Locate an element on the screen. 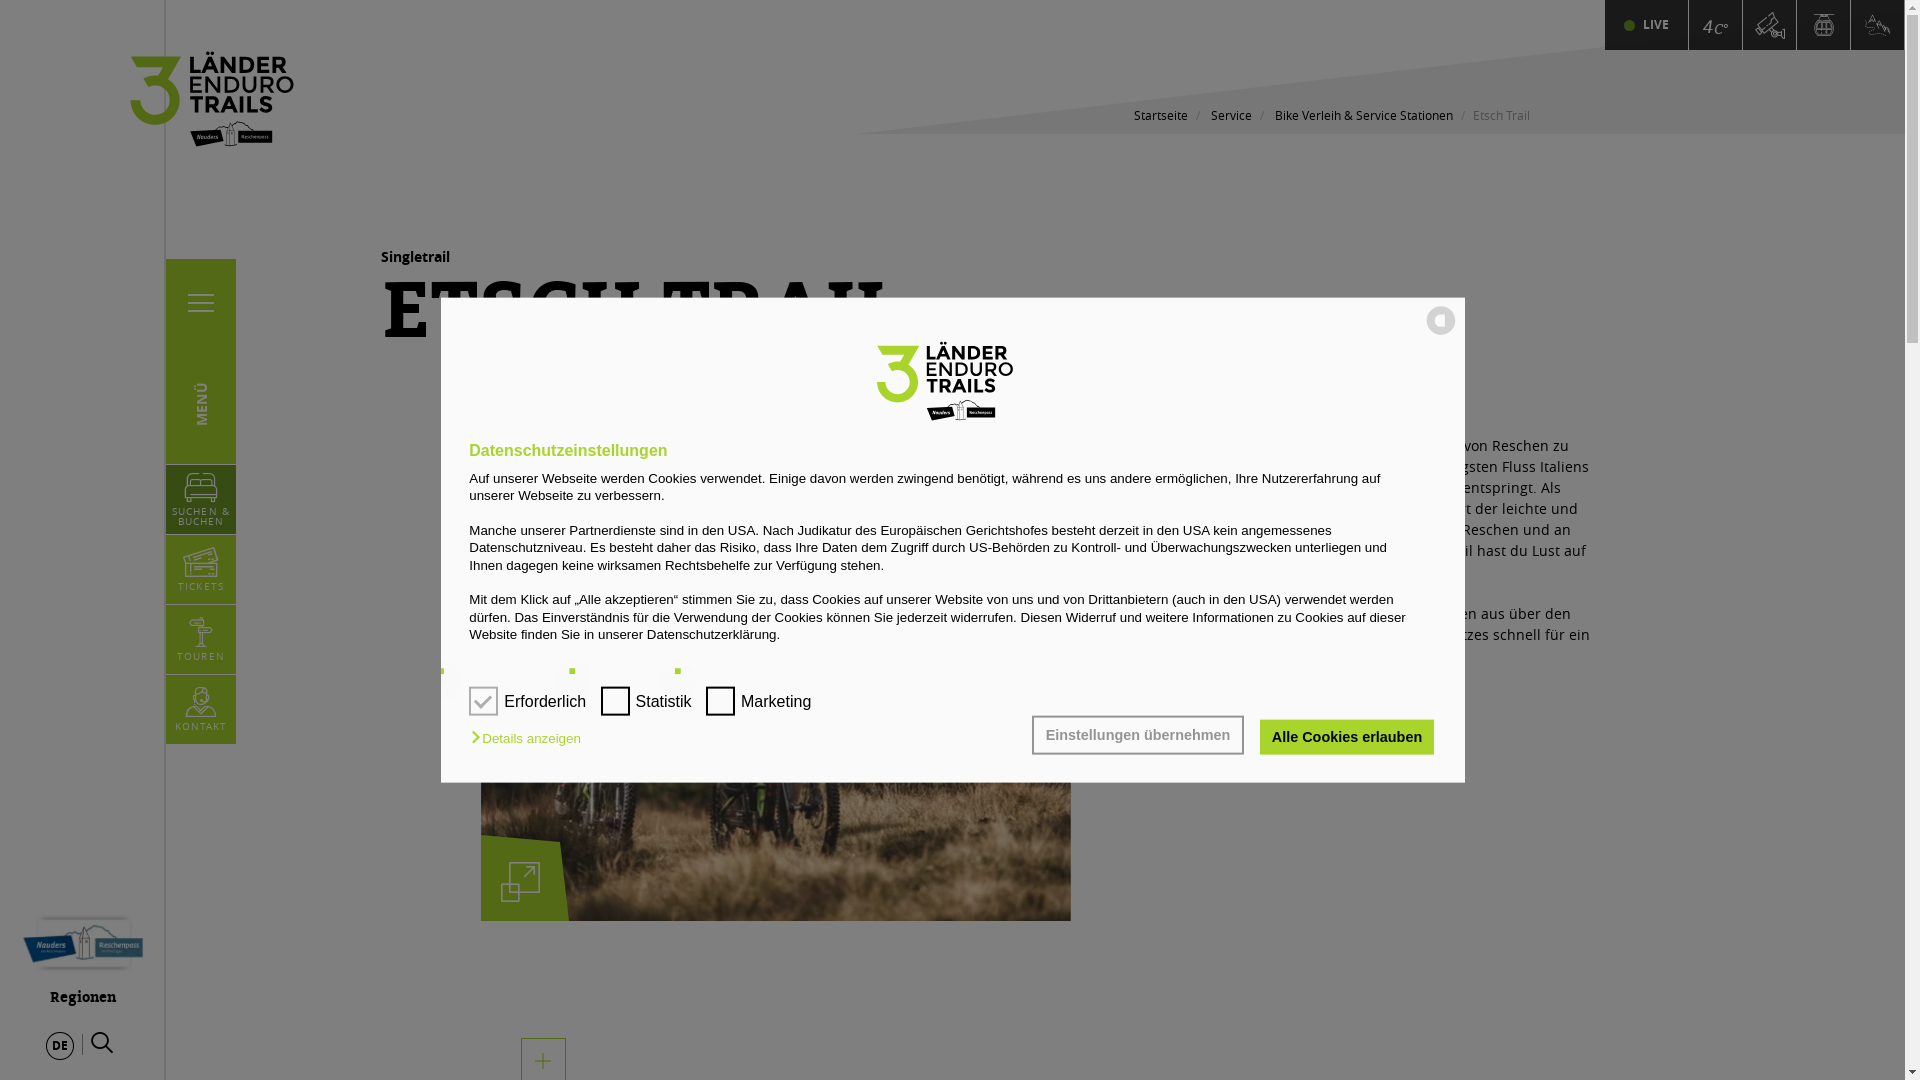  Bike Verleih & Service Stationen is located at coordinates (1363, 115).